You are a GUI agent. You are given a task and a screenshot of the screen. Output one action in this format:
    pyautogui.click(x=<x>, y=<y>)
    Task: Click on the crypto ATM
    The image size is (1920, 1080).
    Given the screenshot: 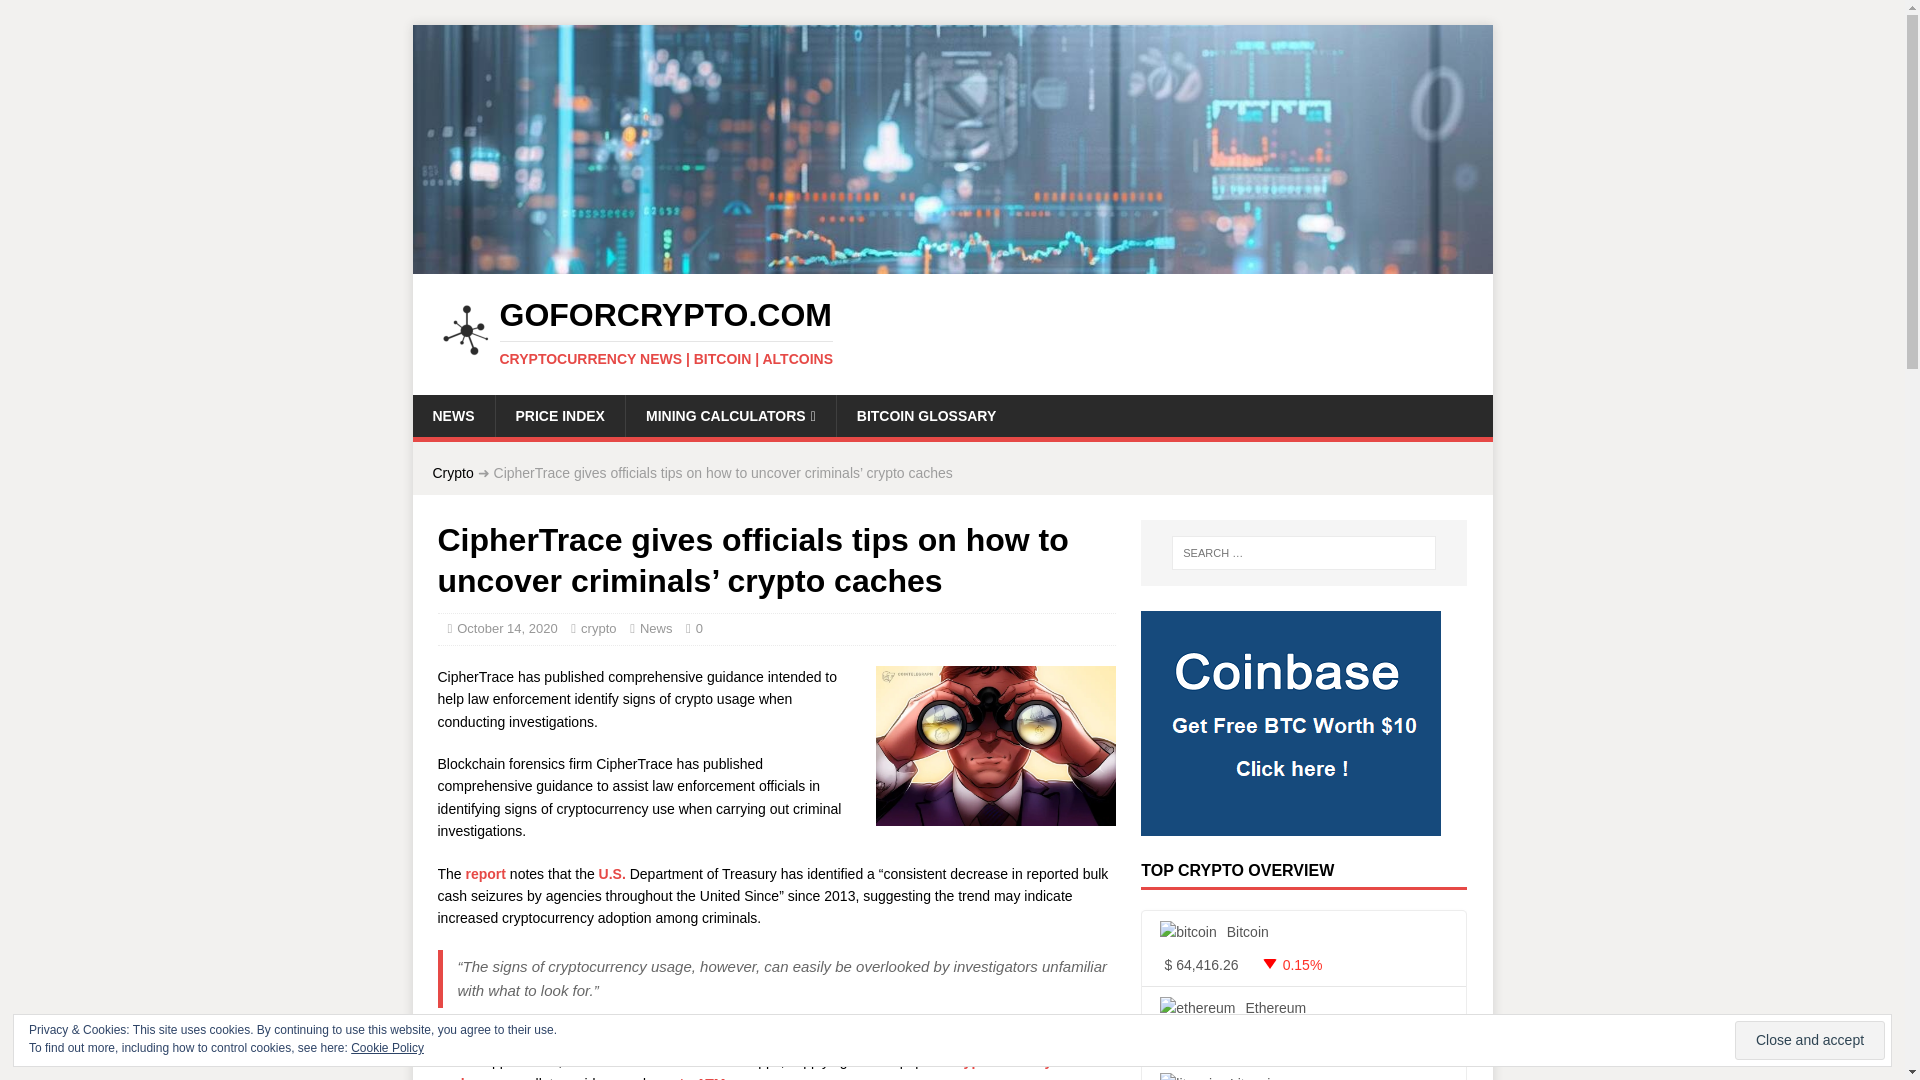 What is the action you would take?
    pyautogui.click(x=688, y=1078)
    